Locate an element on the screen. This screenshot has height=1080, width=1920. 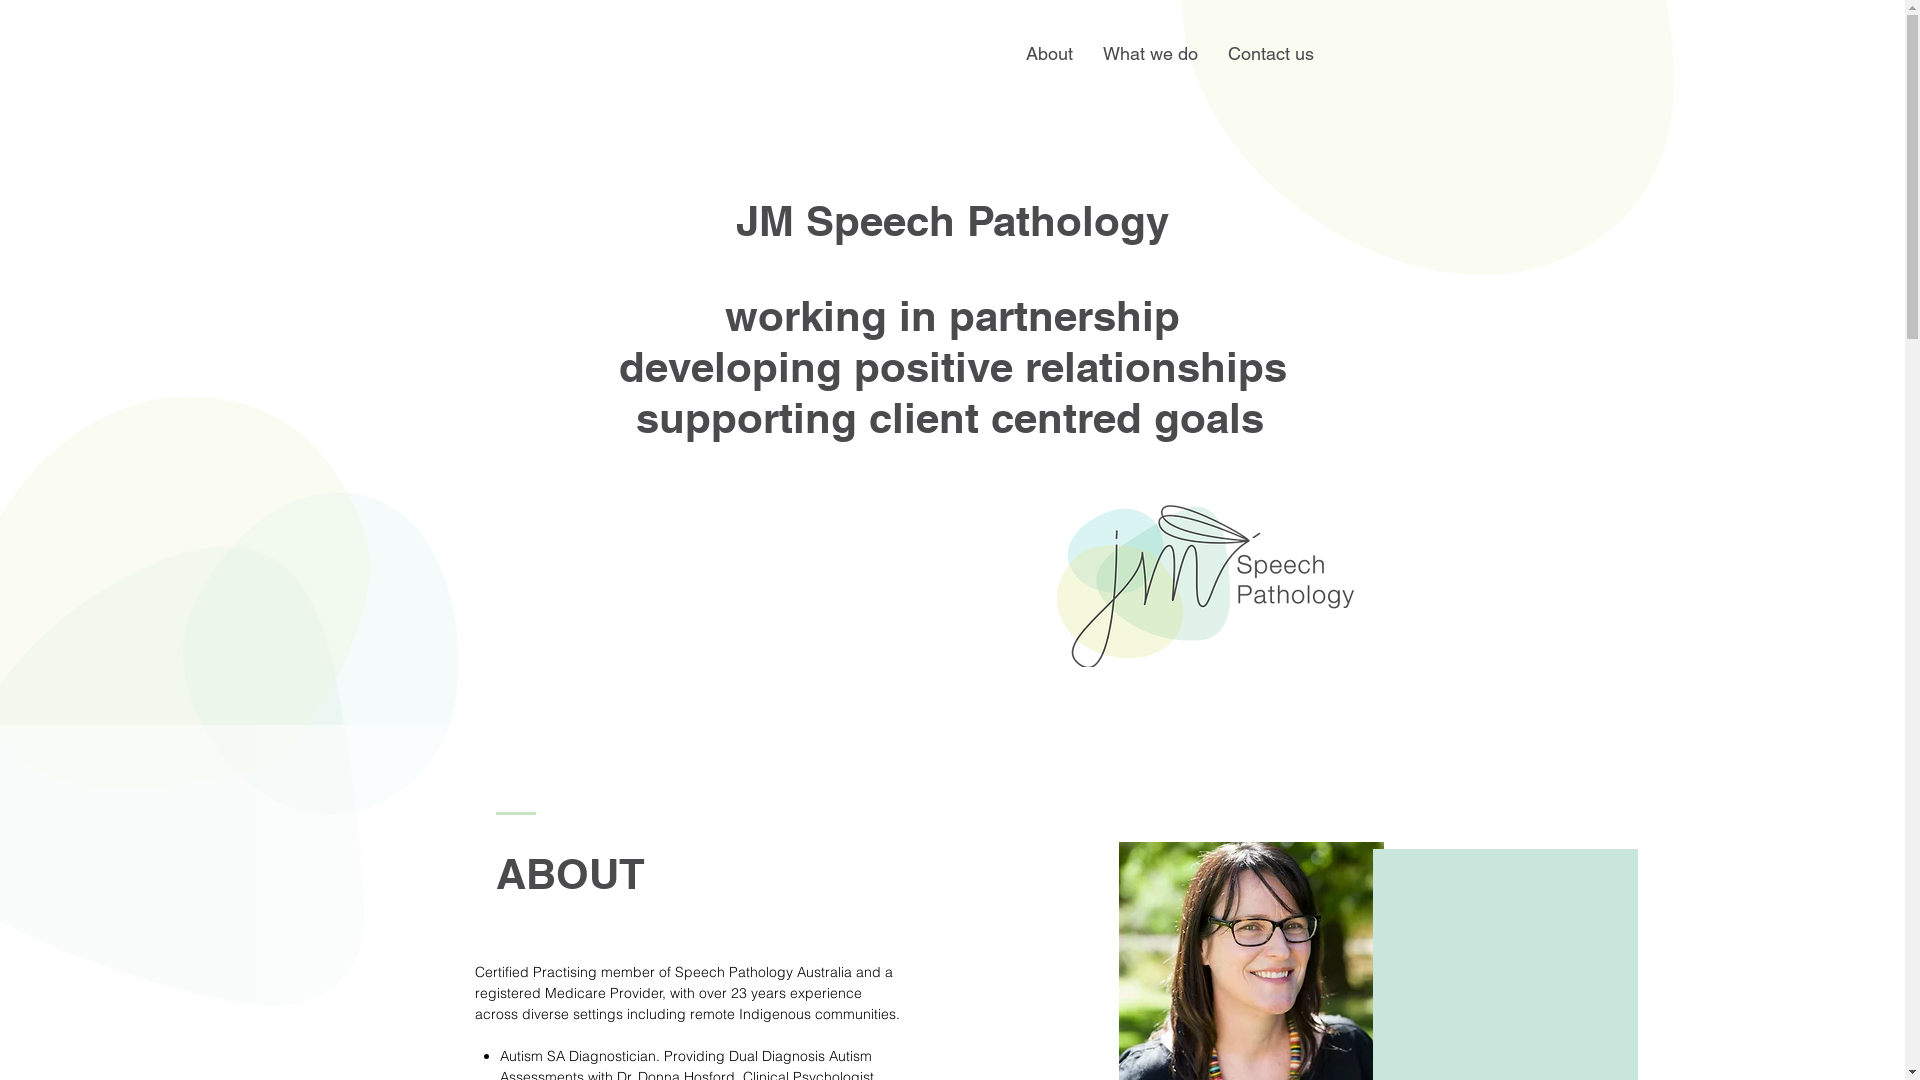
What we do is located at coordinates (1150, 54).